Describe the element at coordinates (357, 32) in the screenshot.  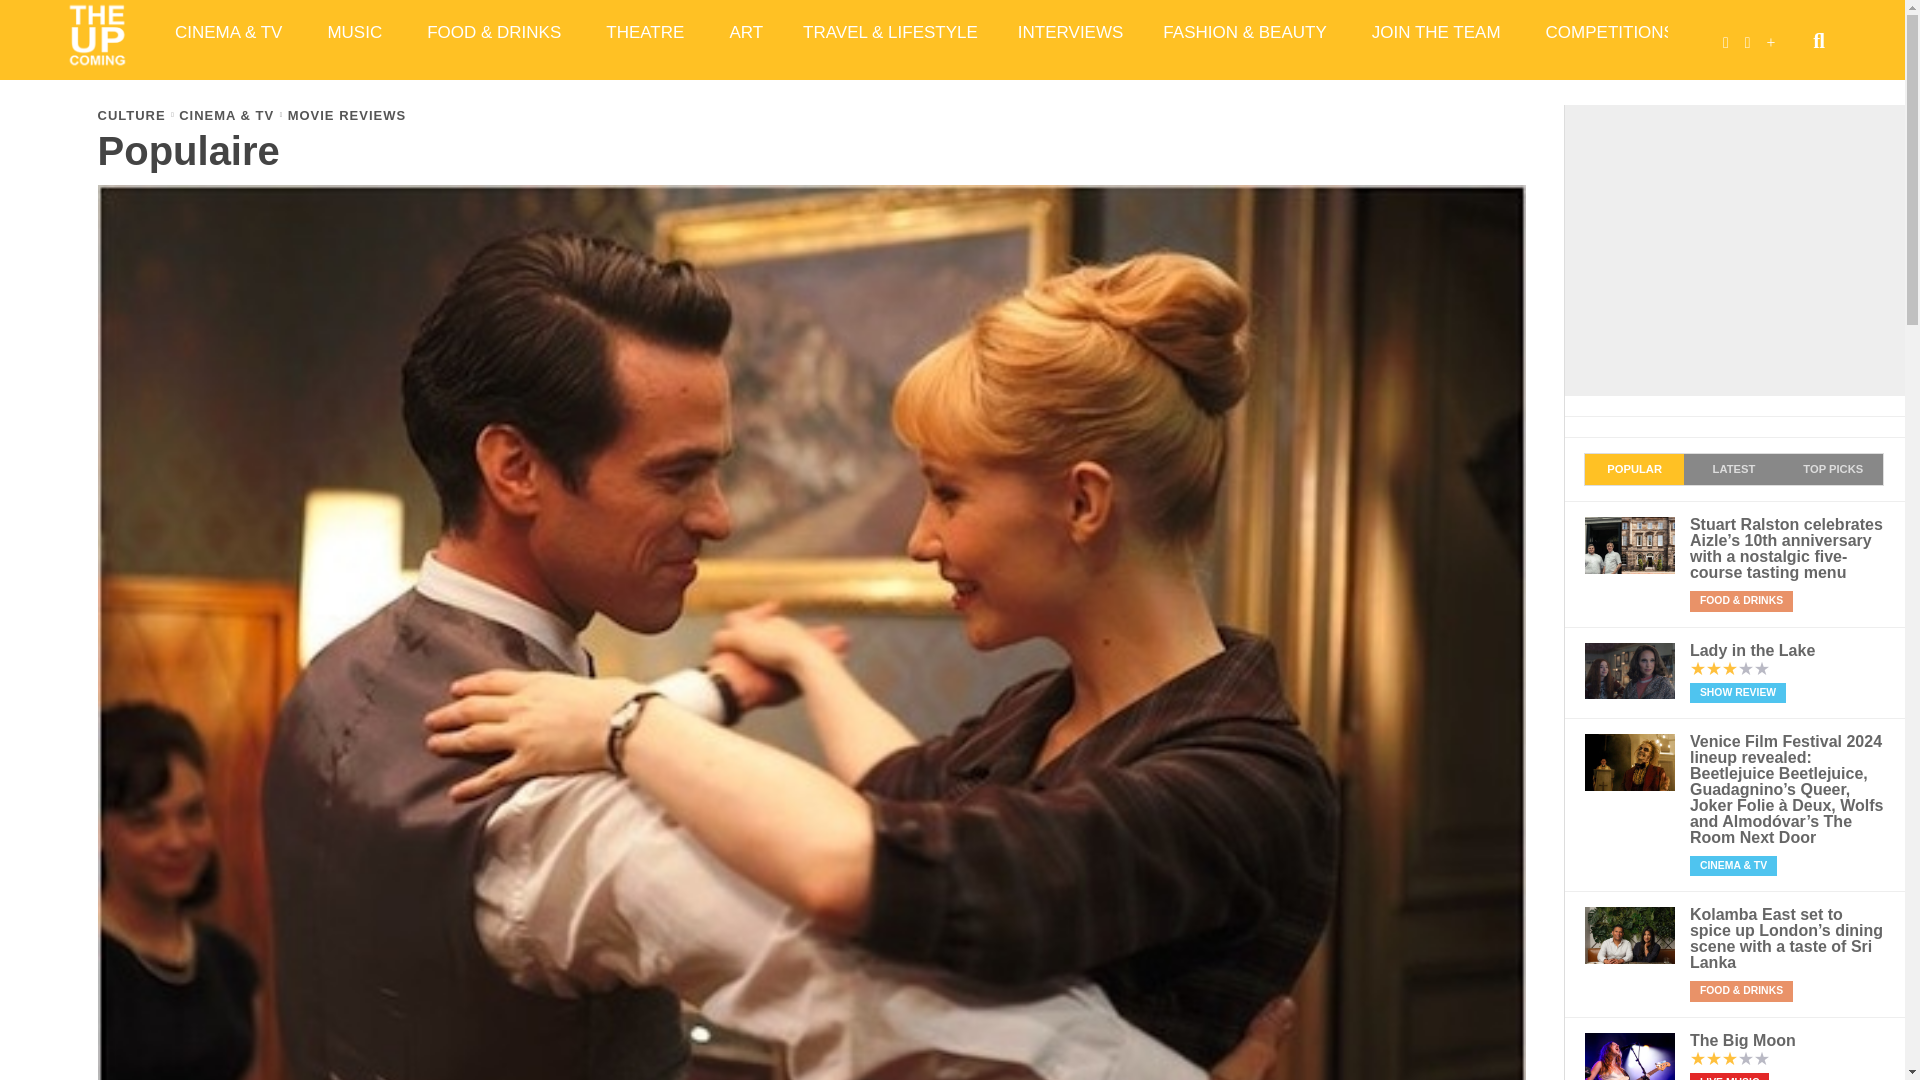
I see `MUSIC` at that location.